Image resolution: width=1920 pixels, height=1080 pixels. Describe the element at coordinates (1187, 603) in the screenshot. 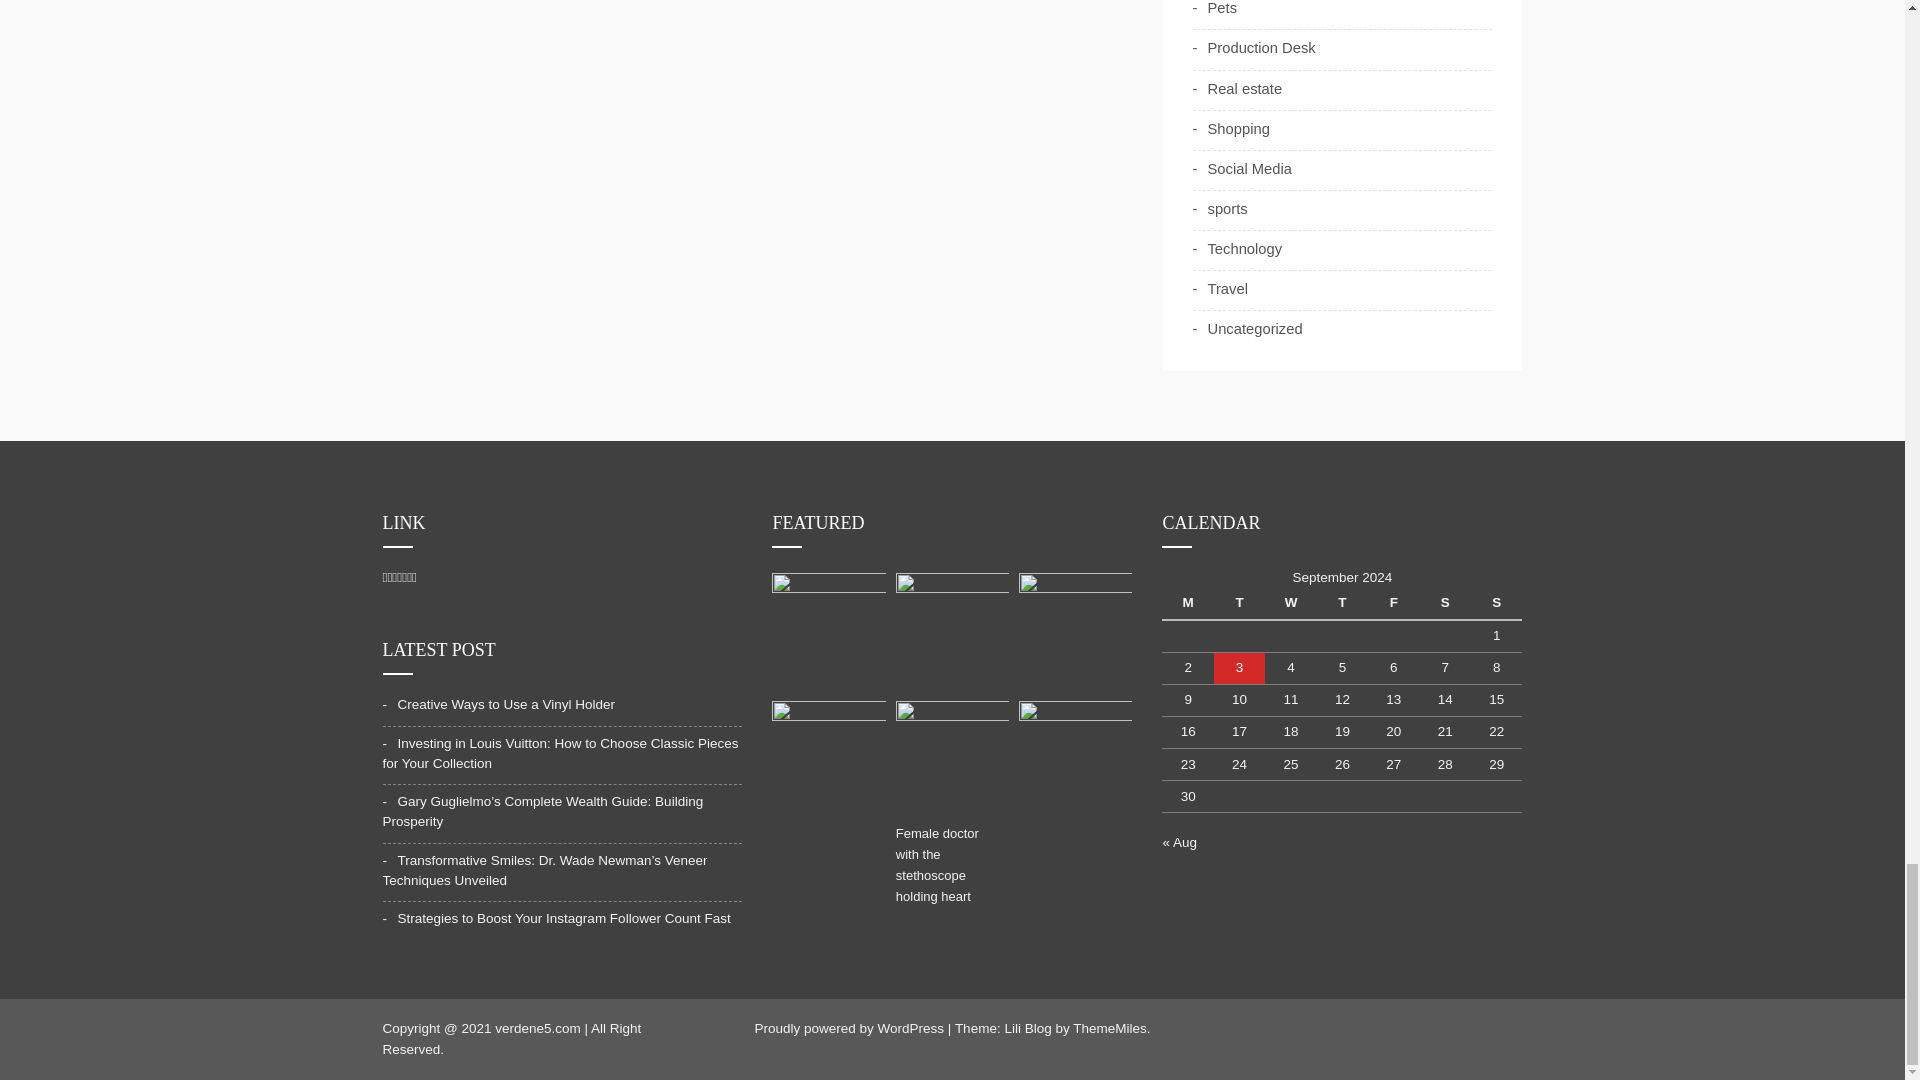

I see `Monday` at that location.